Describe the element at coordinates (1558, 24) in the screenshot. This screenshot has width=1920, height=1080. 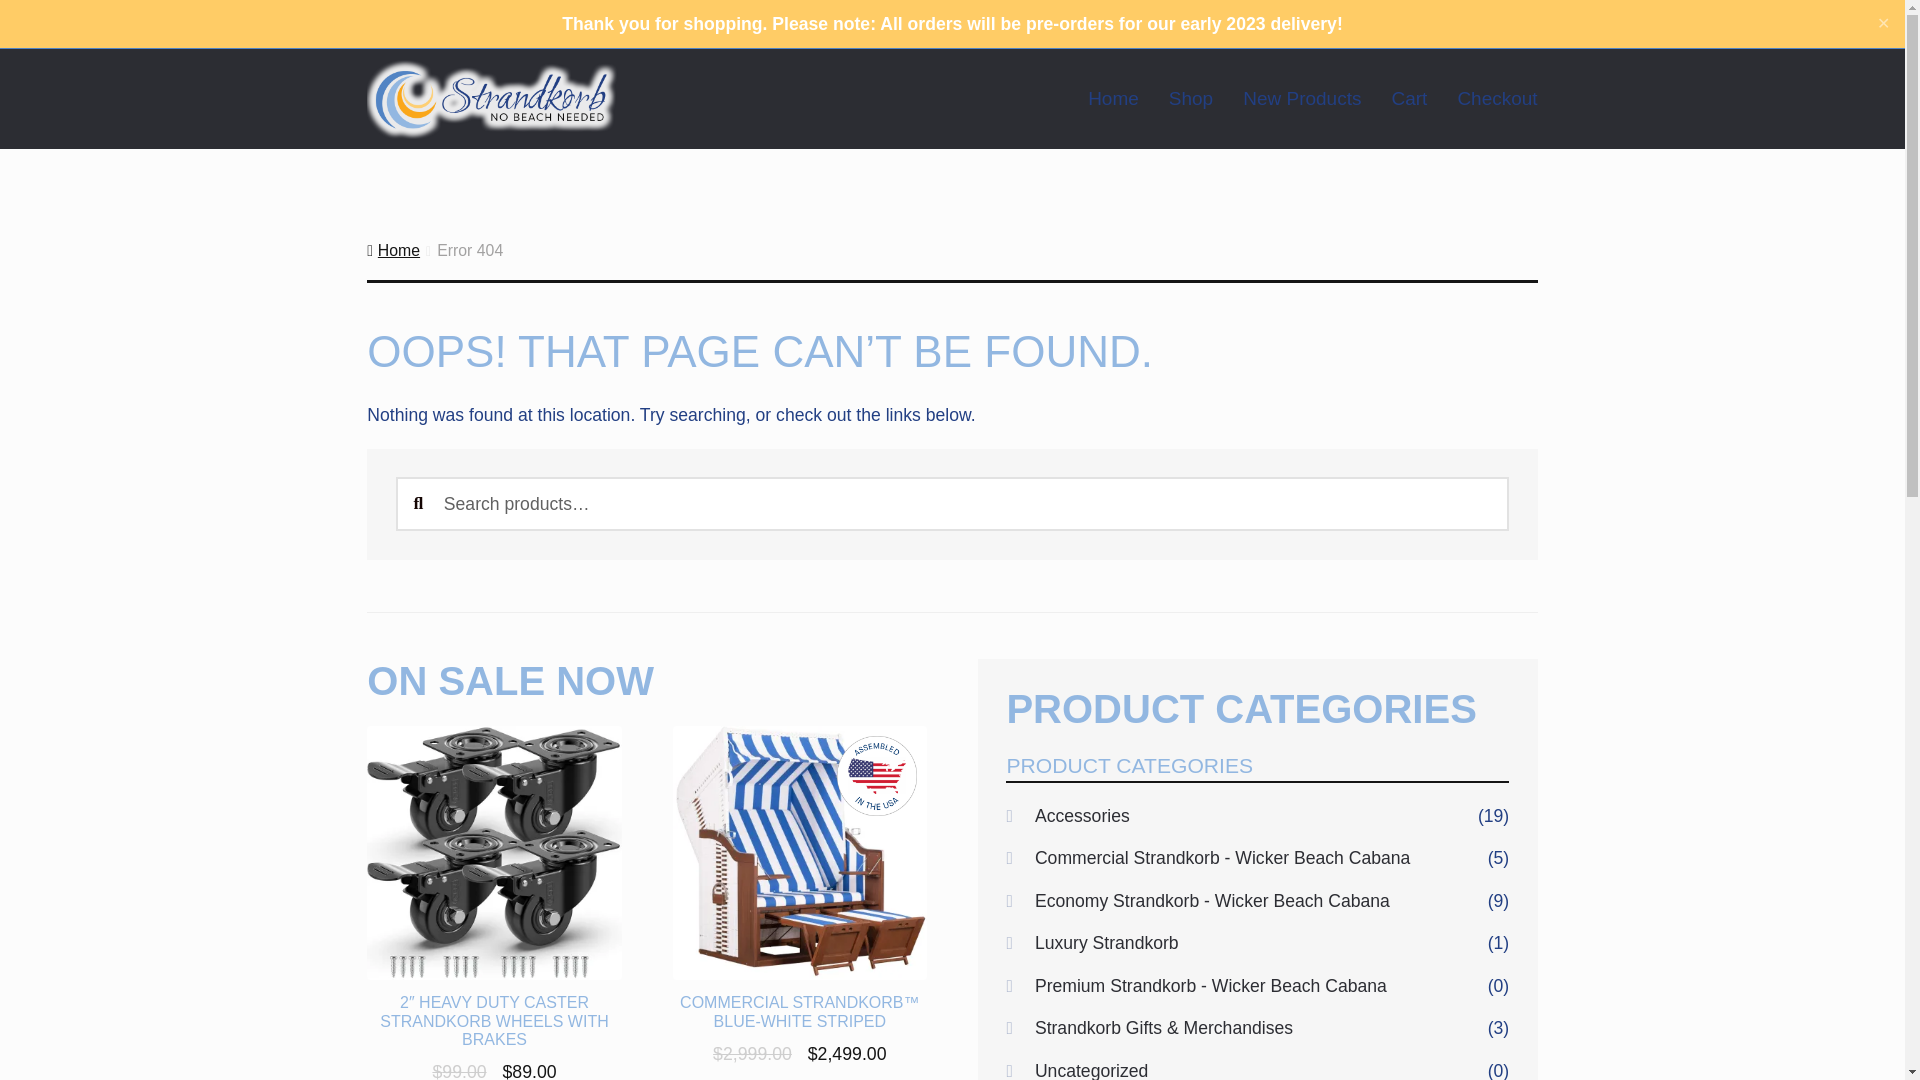
I see `View your shopping cart` at that location.